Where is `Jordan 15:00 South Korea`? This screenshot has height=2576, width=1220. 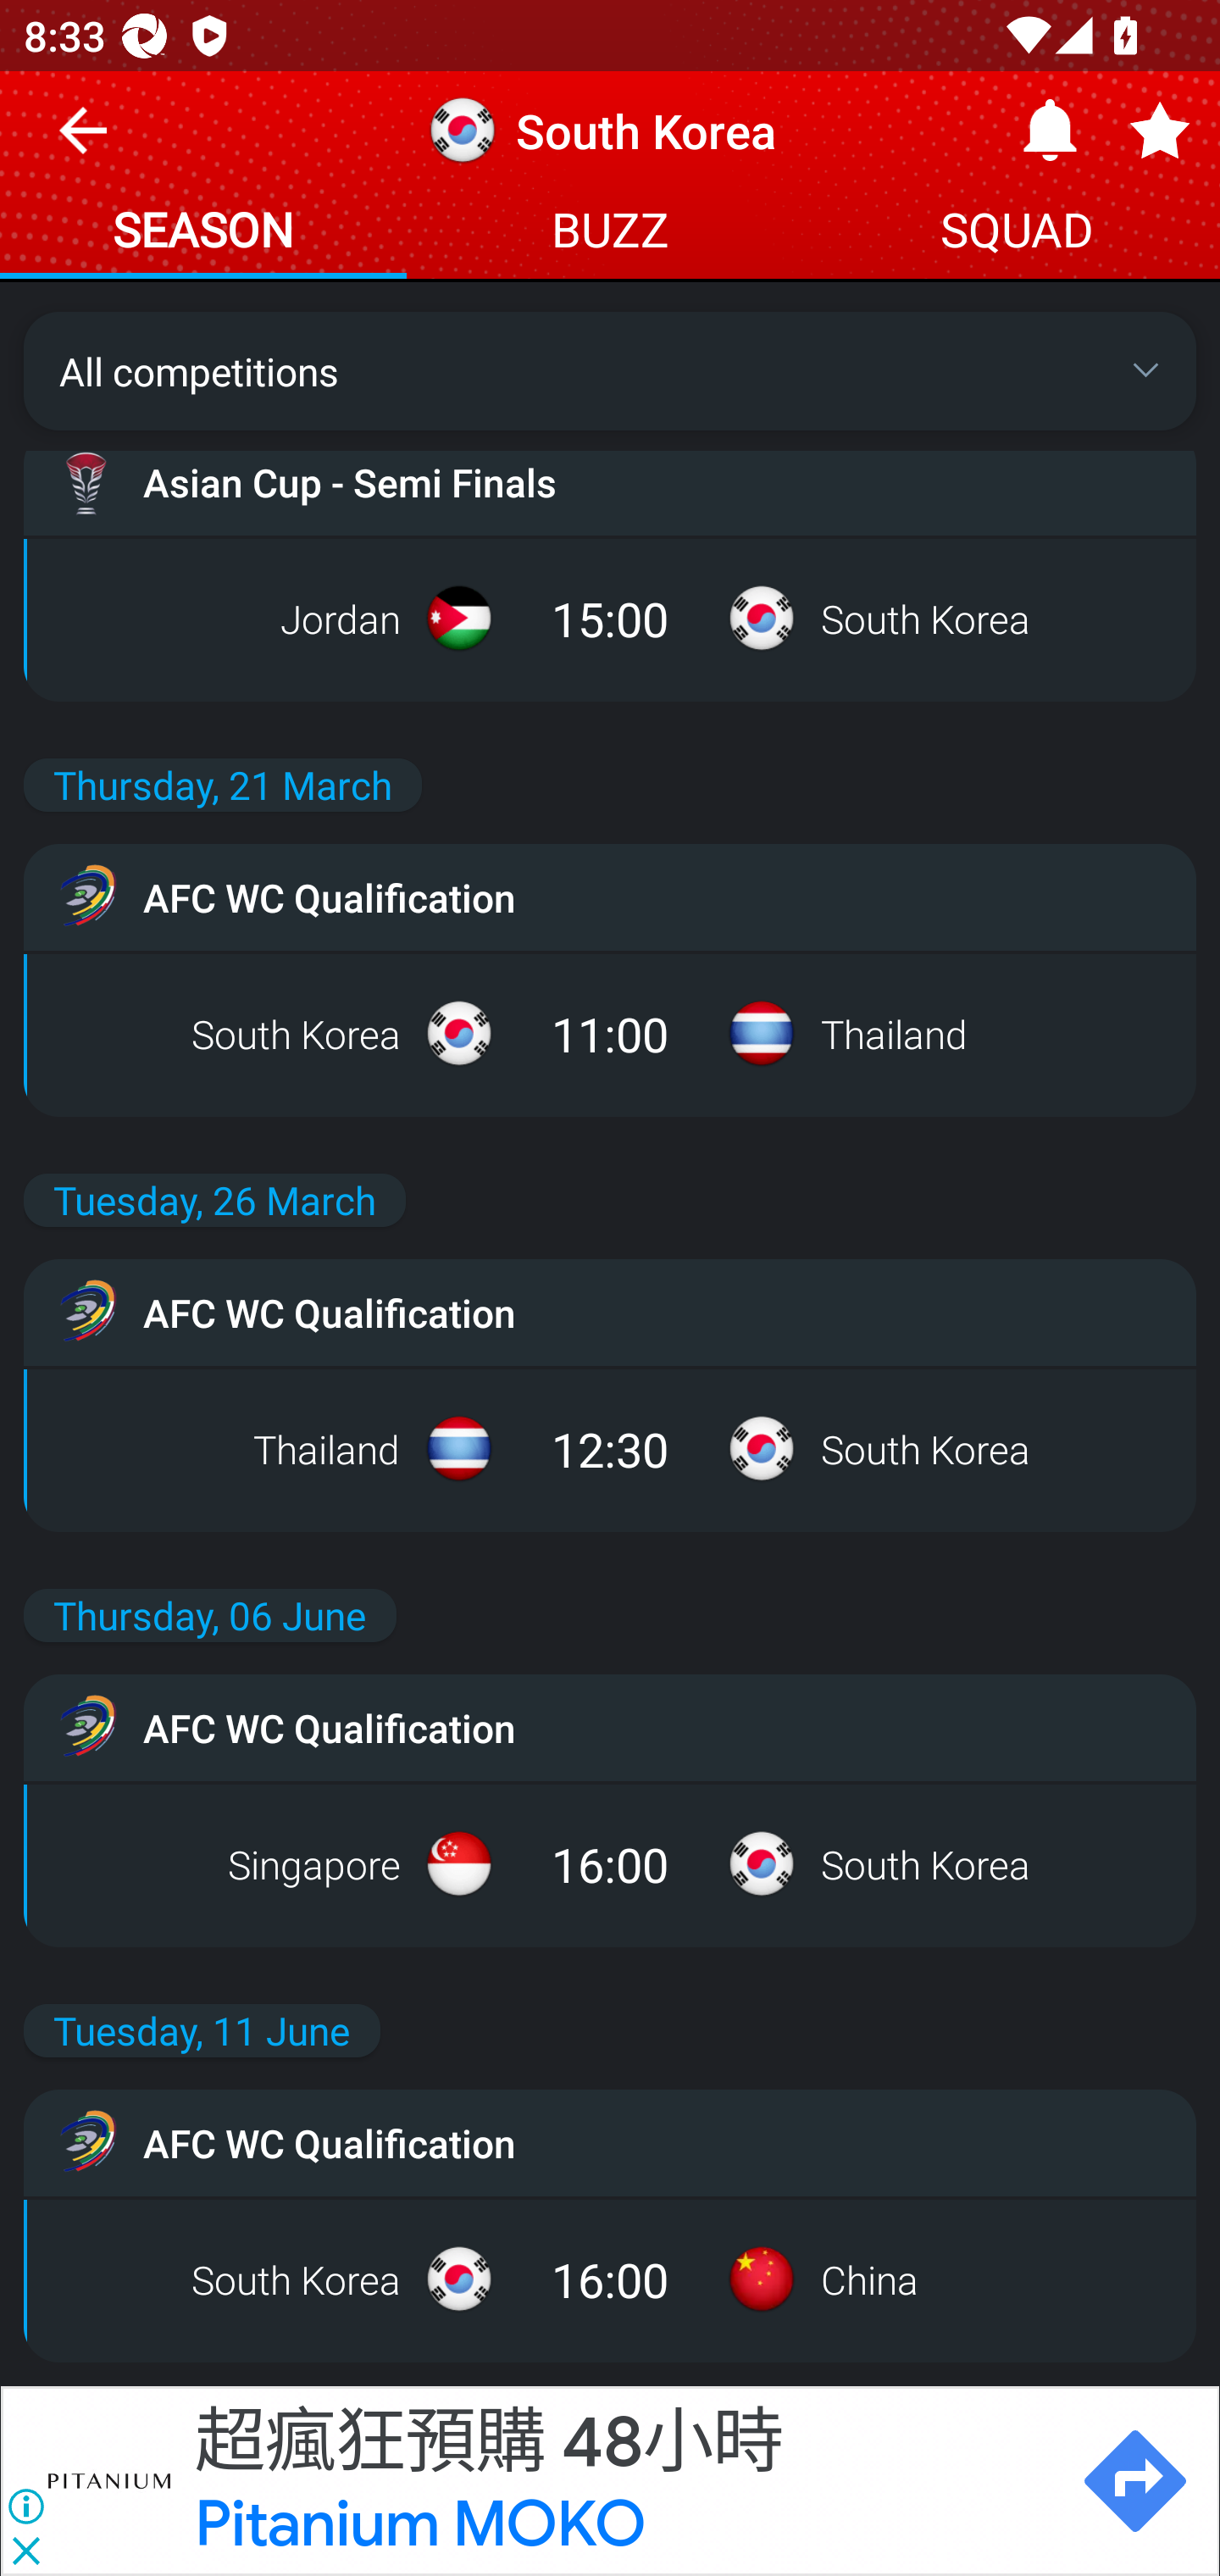
Jordan 15:00 South Korea is located at coordinates (610, 618).